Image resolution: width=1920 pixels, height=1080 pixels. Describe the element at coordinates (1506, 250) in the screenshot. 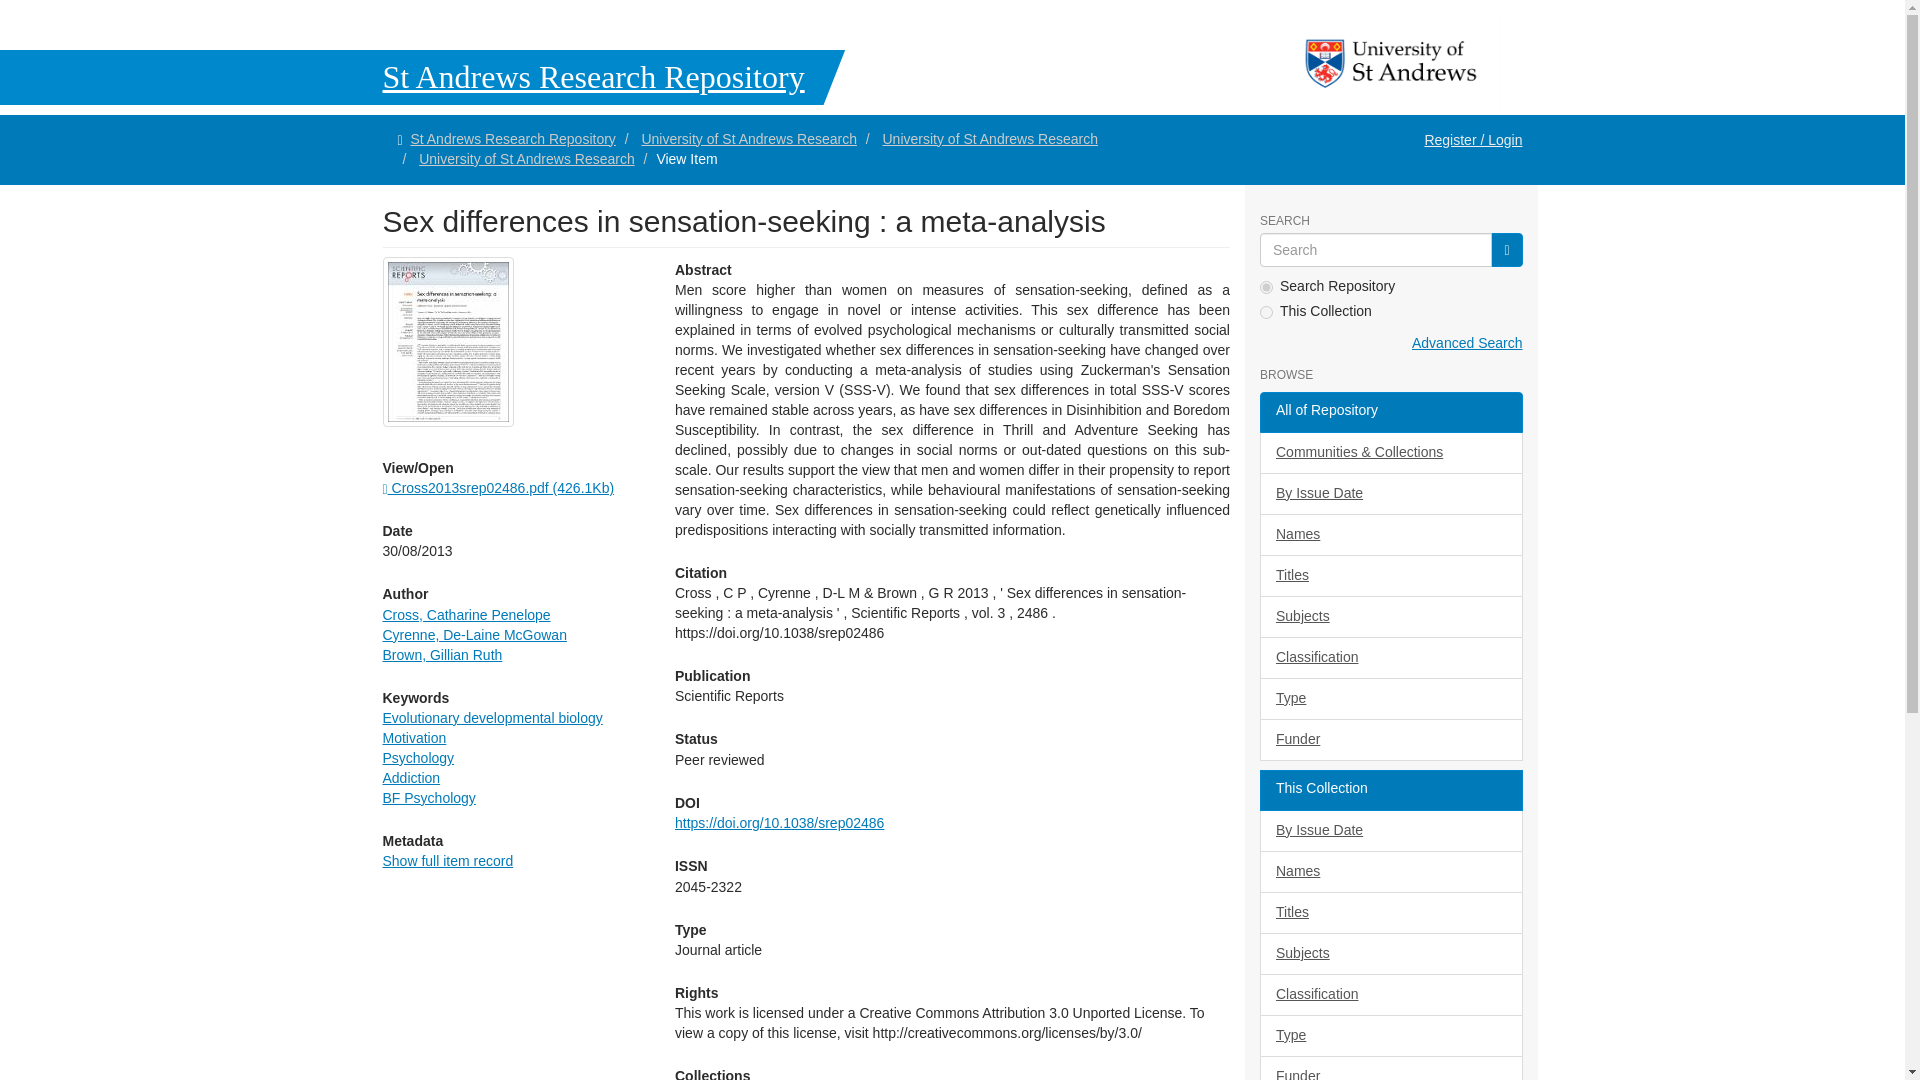

I see `Go` at that location.